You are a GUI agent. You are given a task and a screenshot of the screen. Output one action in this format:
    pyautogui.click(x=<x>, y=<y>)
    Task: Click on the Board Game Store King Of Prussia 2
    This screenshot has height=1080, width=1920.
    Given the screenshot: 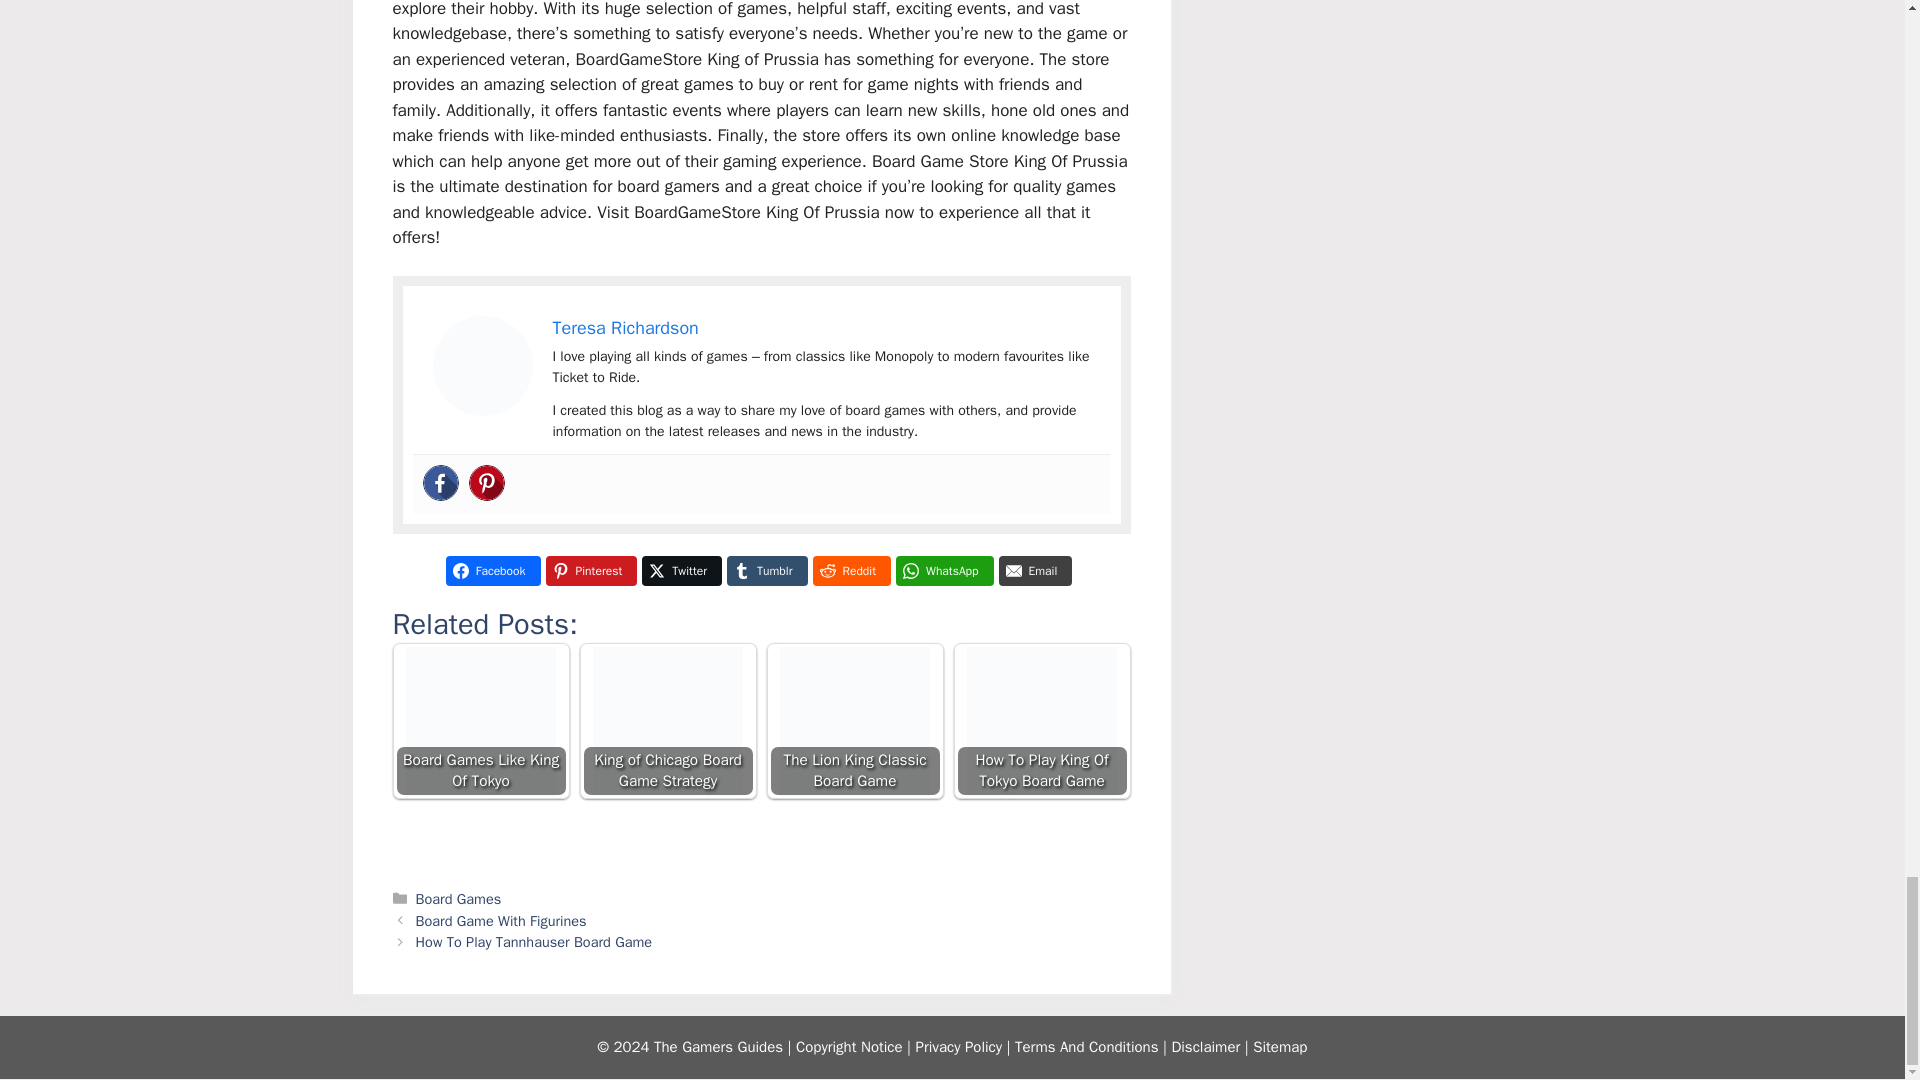 What is the action you would take?
    pyautogui.click(x=482, y=366)
    